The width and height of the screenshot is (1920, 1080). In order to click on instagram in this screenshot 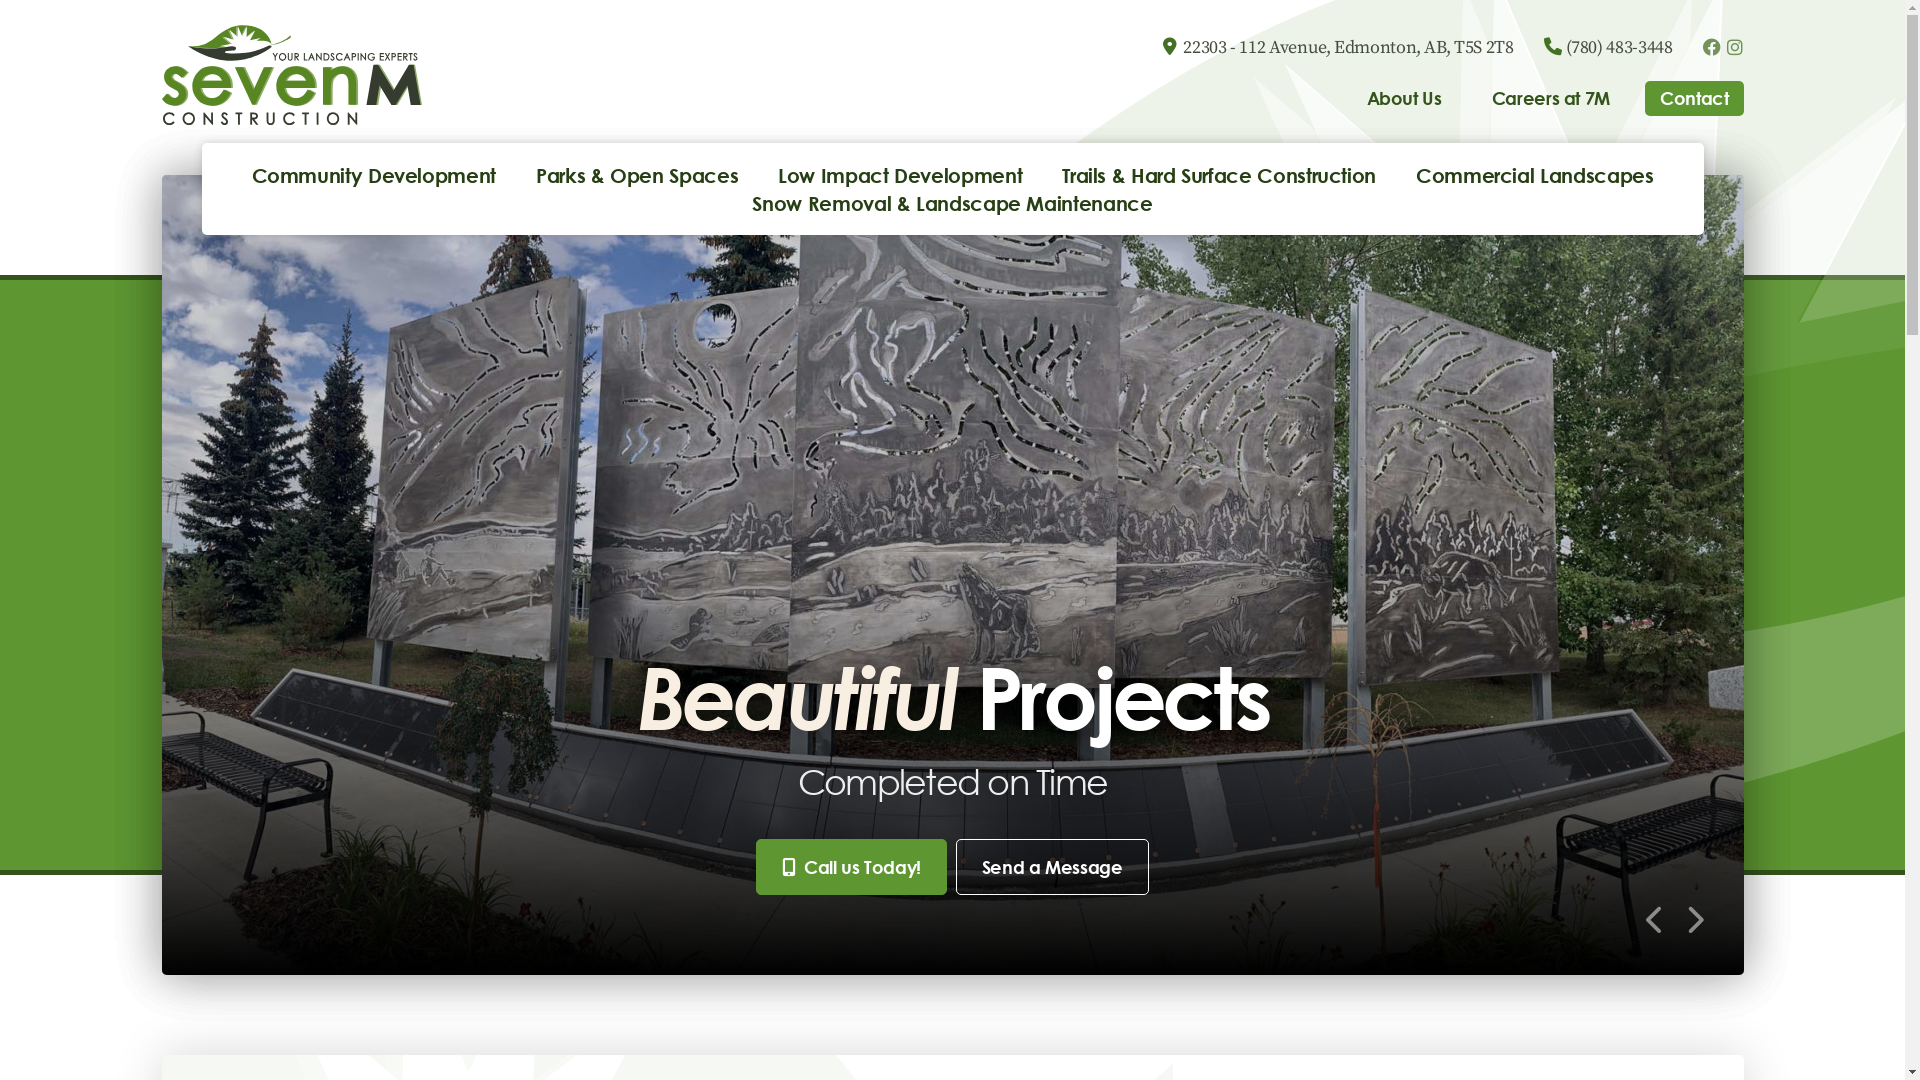, I will do `click(1735, 47)`.